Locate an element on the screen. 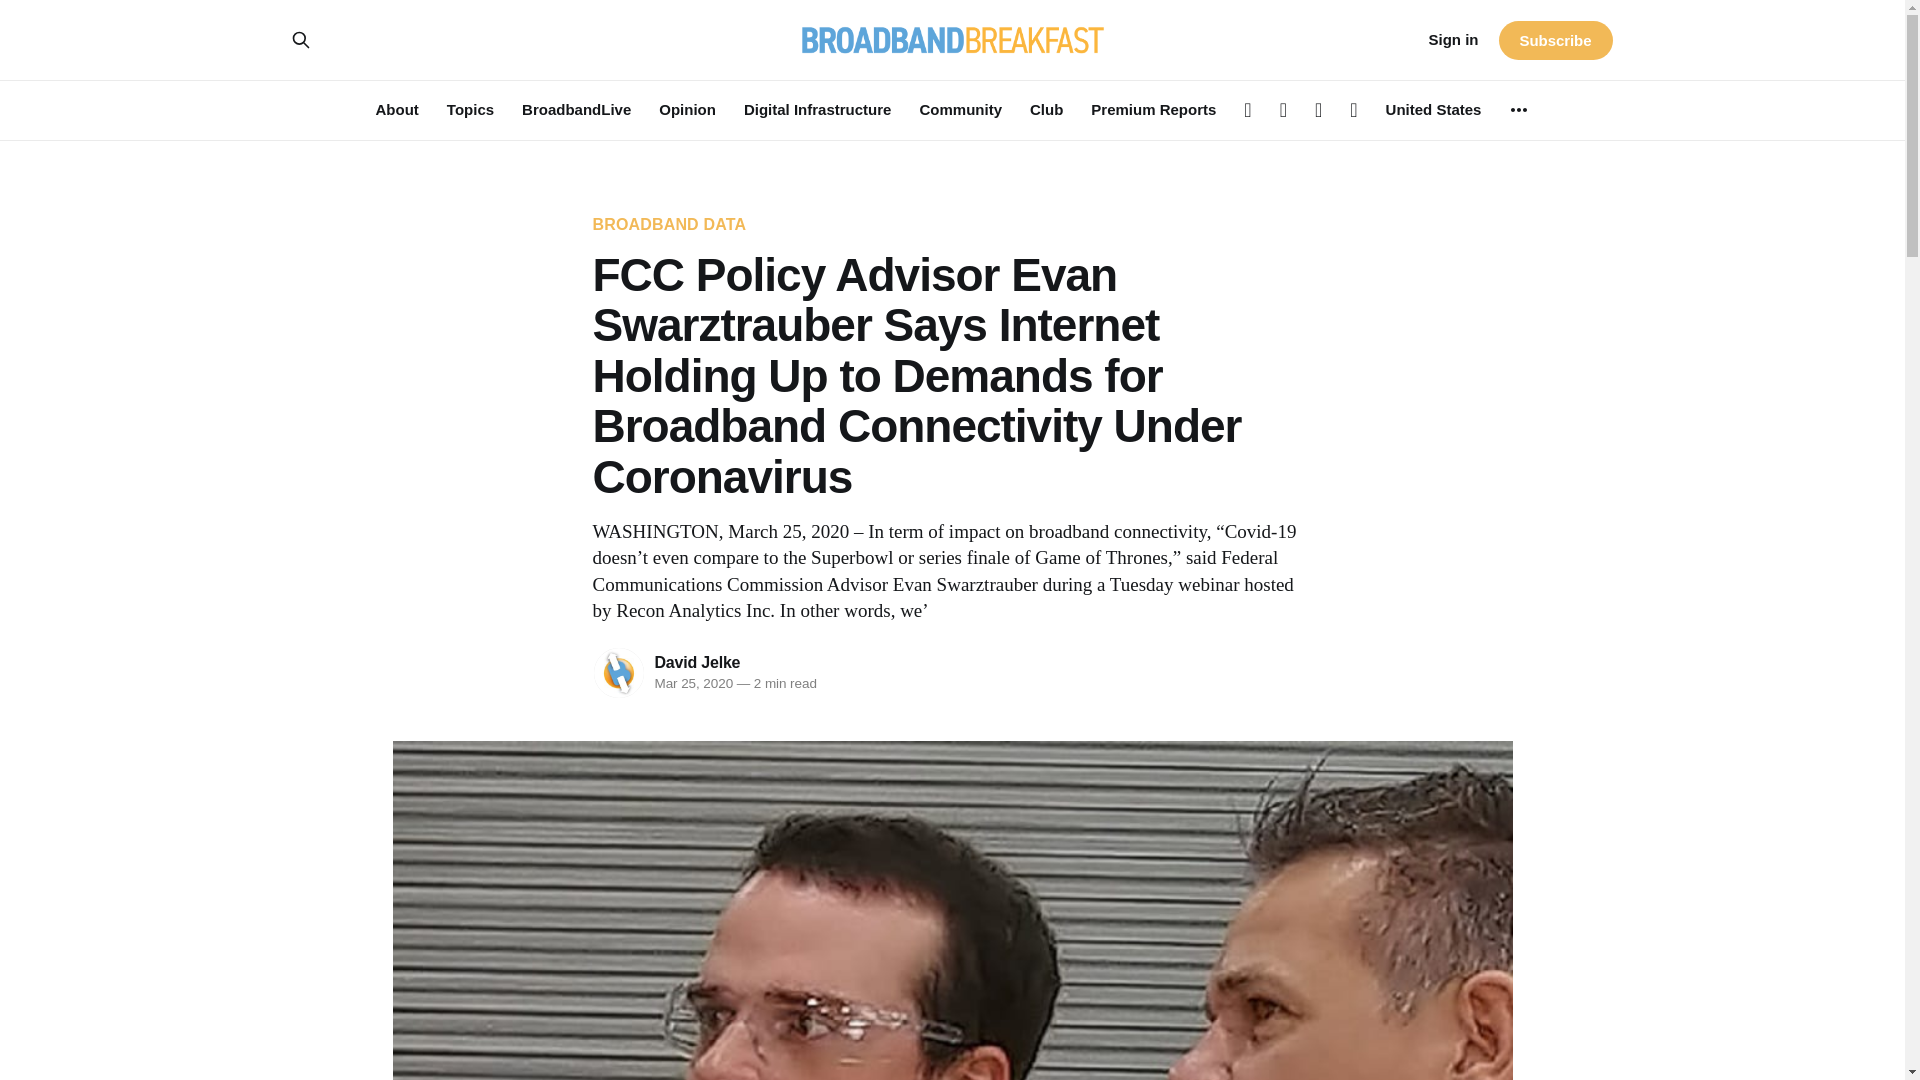  United States is located at coordinates (1434, 109).